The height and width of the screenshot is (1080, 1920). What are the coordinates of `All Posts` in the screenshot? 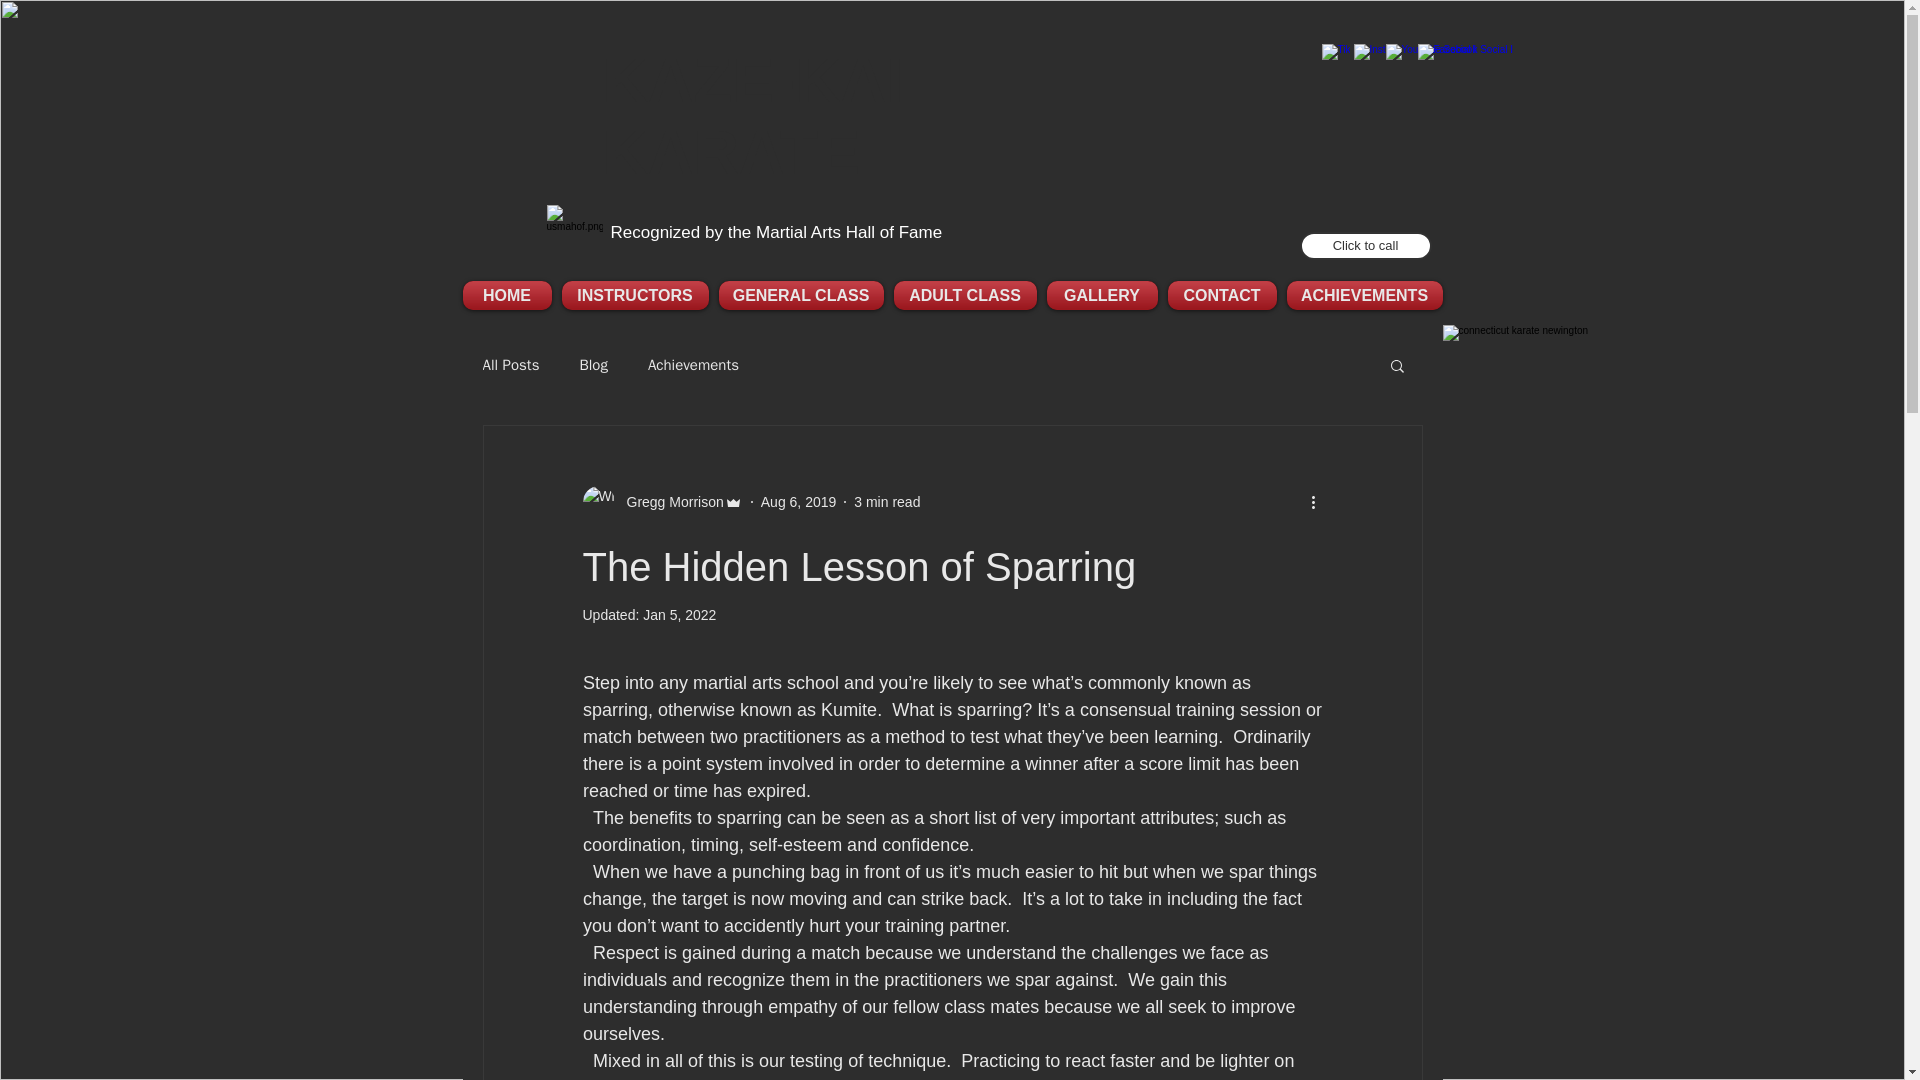 It's located at (510, 365).